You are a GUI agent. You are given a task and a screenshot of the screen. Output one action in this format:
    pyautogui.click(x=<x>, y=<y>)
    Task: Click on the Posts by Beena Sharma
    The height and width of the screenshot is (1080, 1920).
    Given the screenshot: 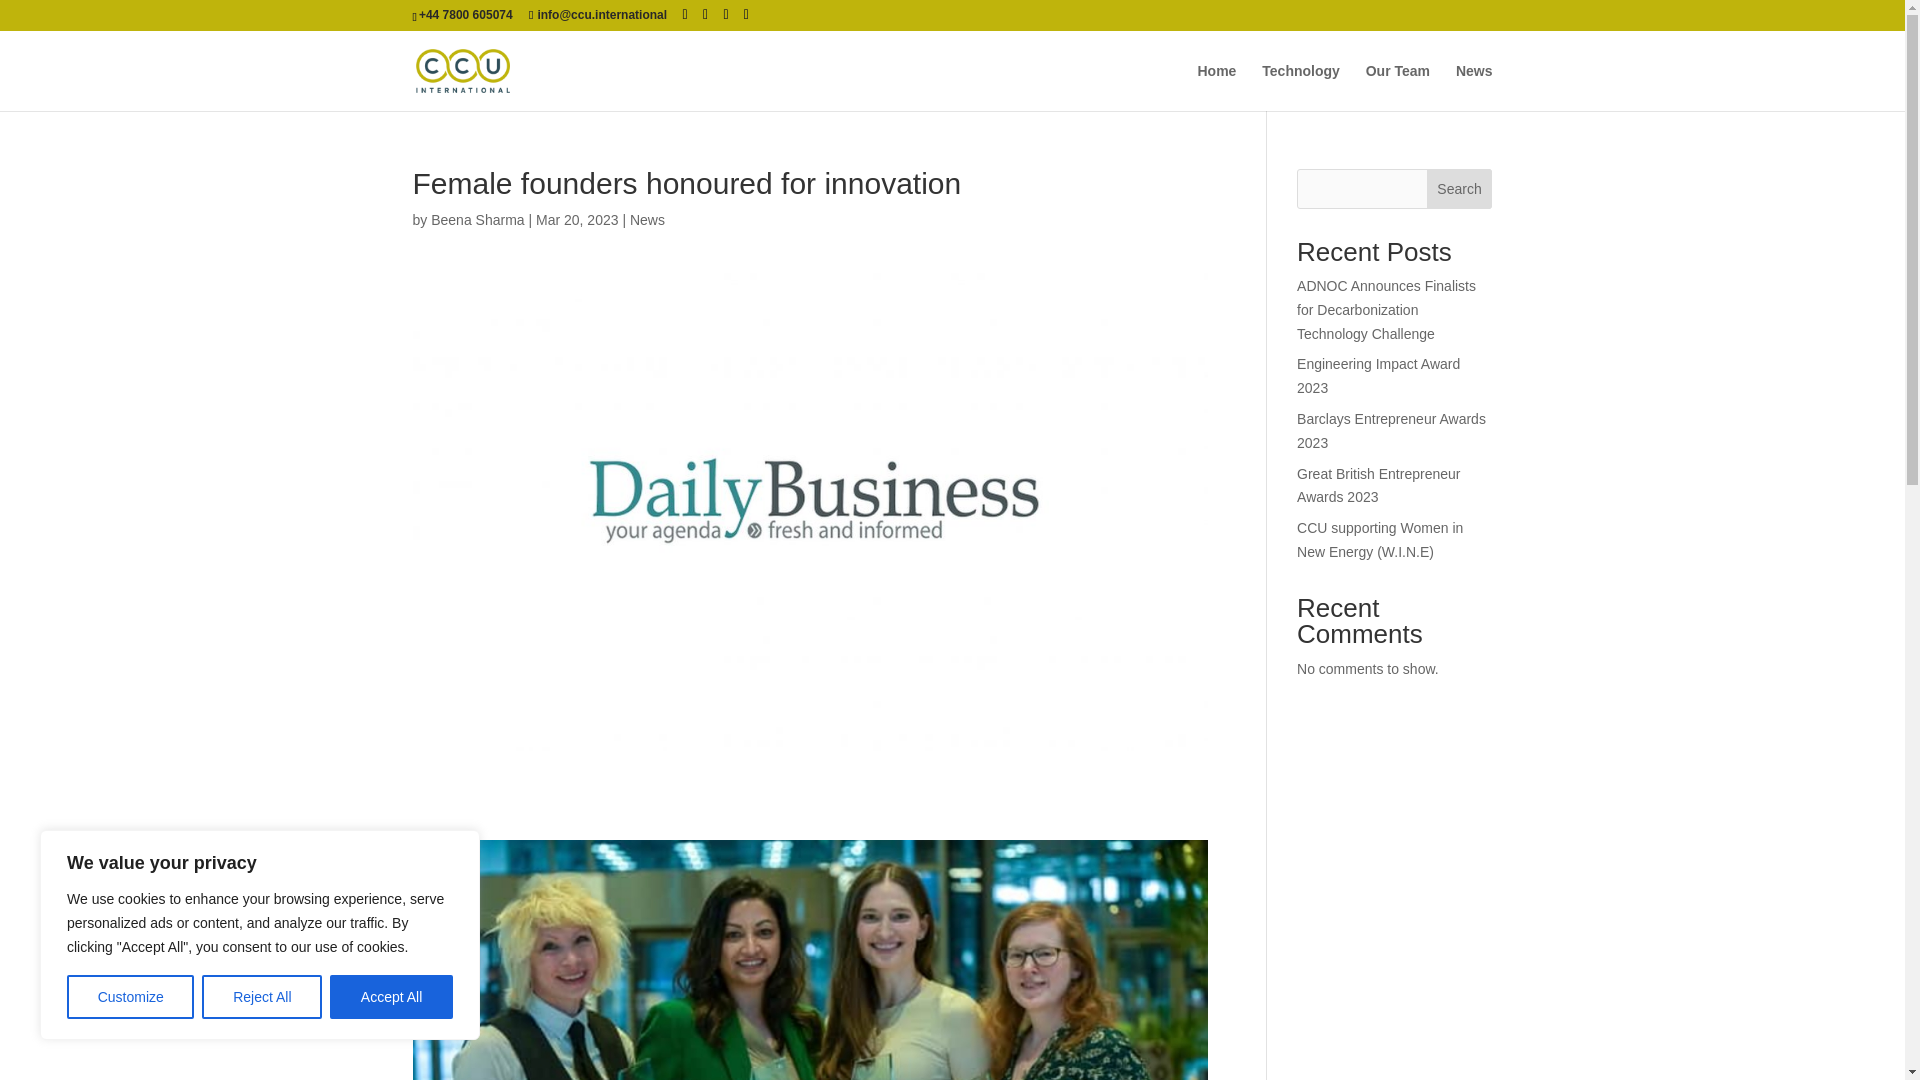 What is the action you would take?
    pyautogui.click(x=477, y=219)
    